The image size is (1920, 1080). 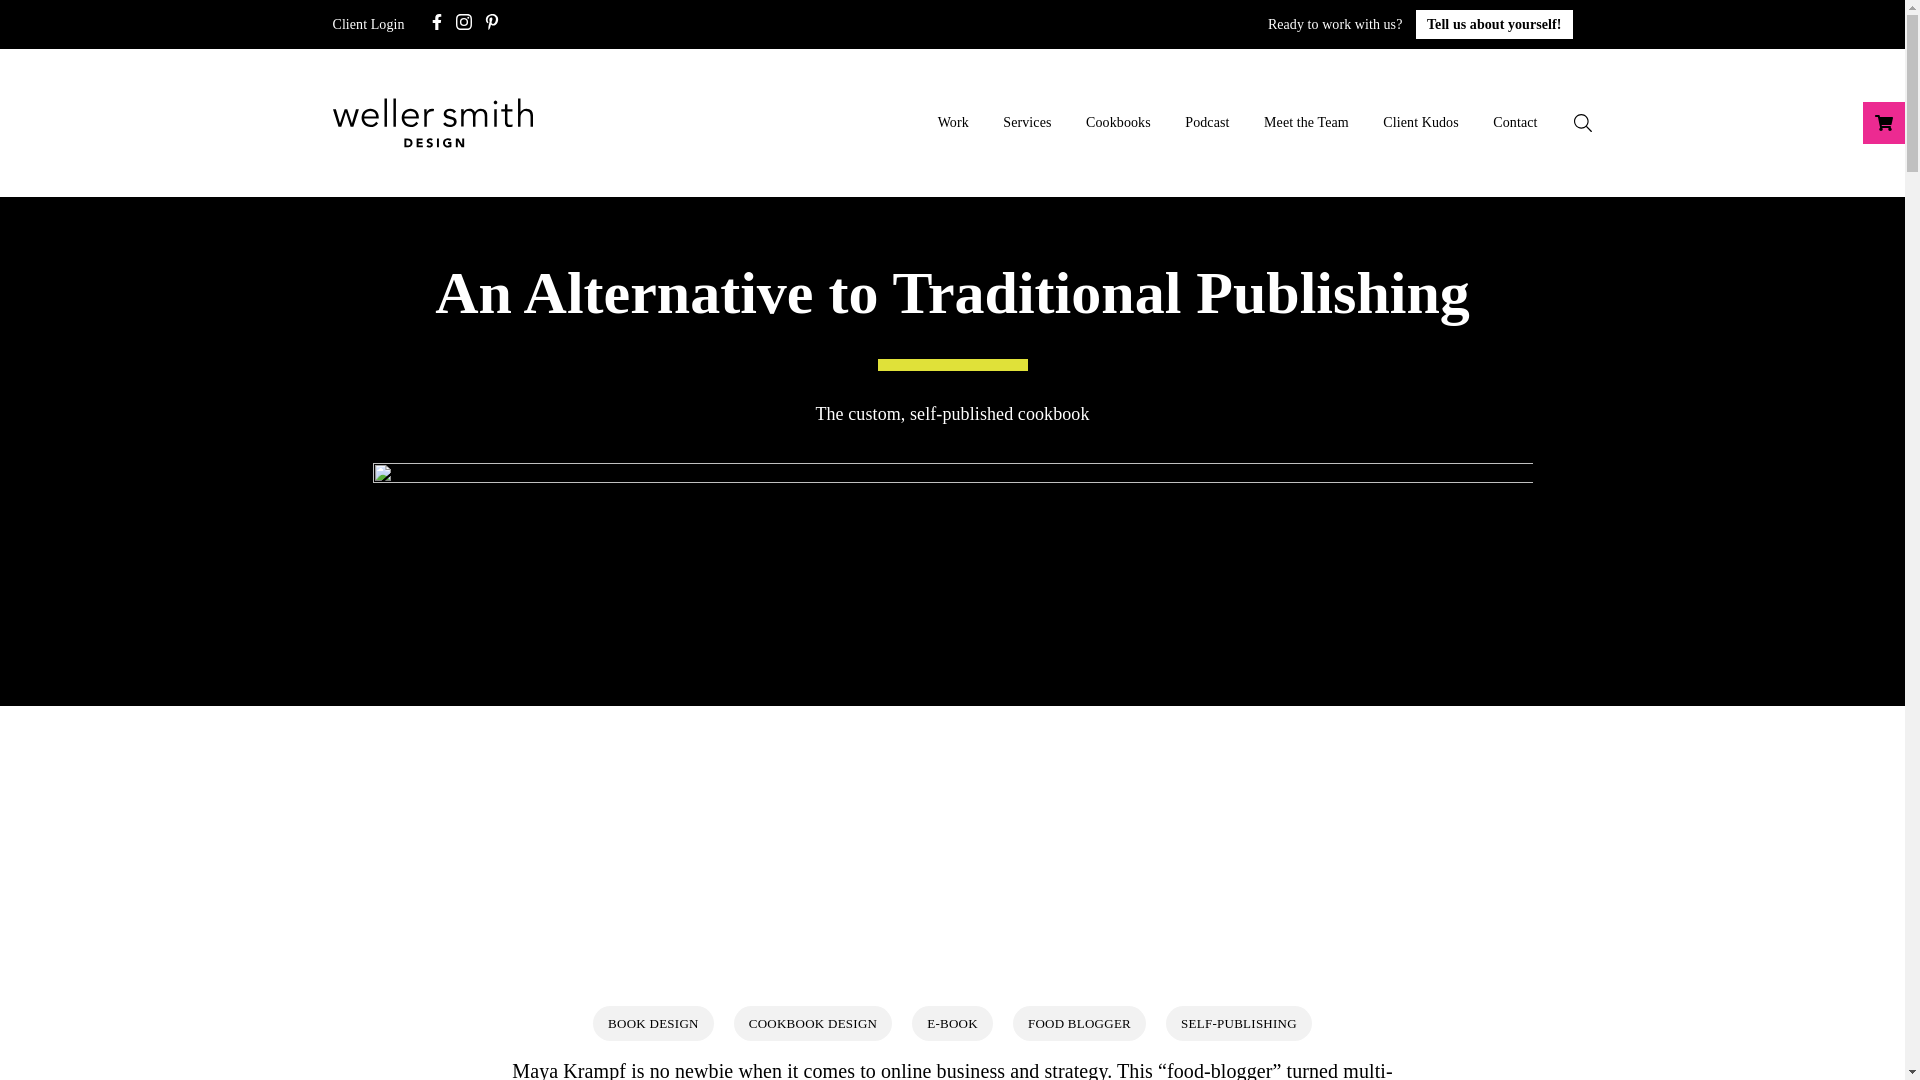 What do you see at coordinates (492, 24) in the screenshot?
I see `Pinterest` at bounding box center [492, 24].